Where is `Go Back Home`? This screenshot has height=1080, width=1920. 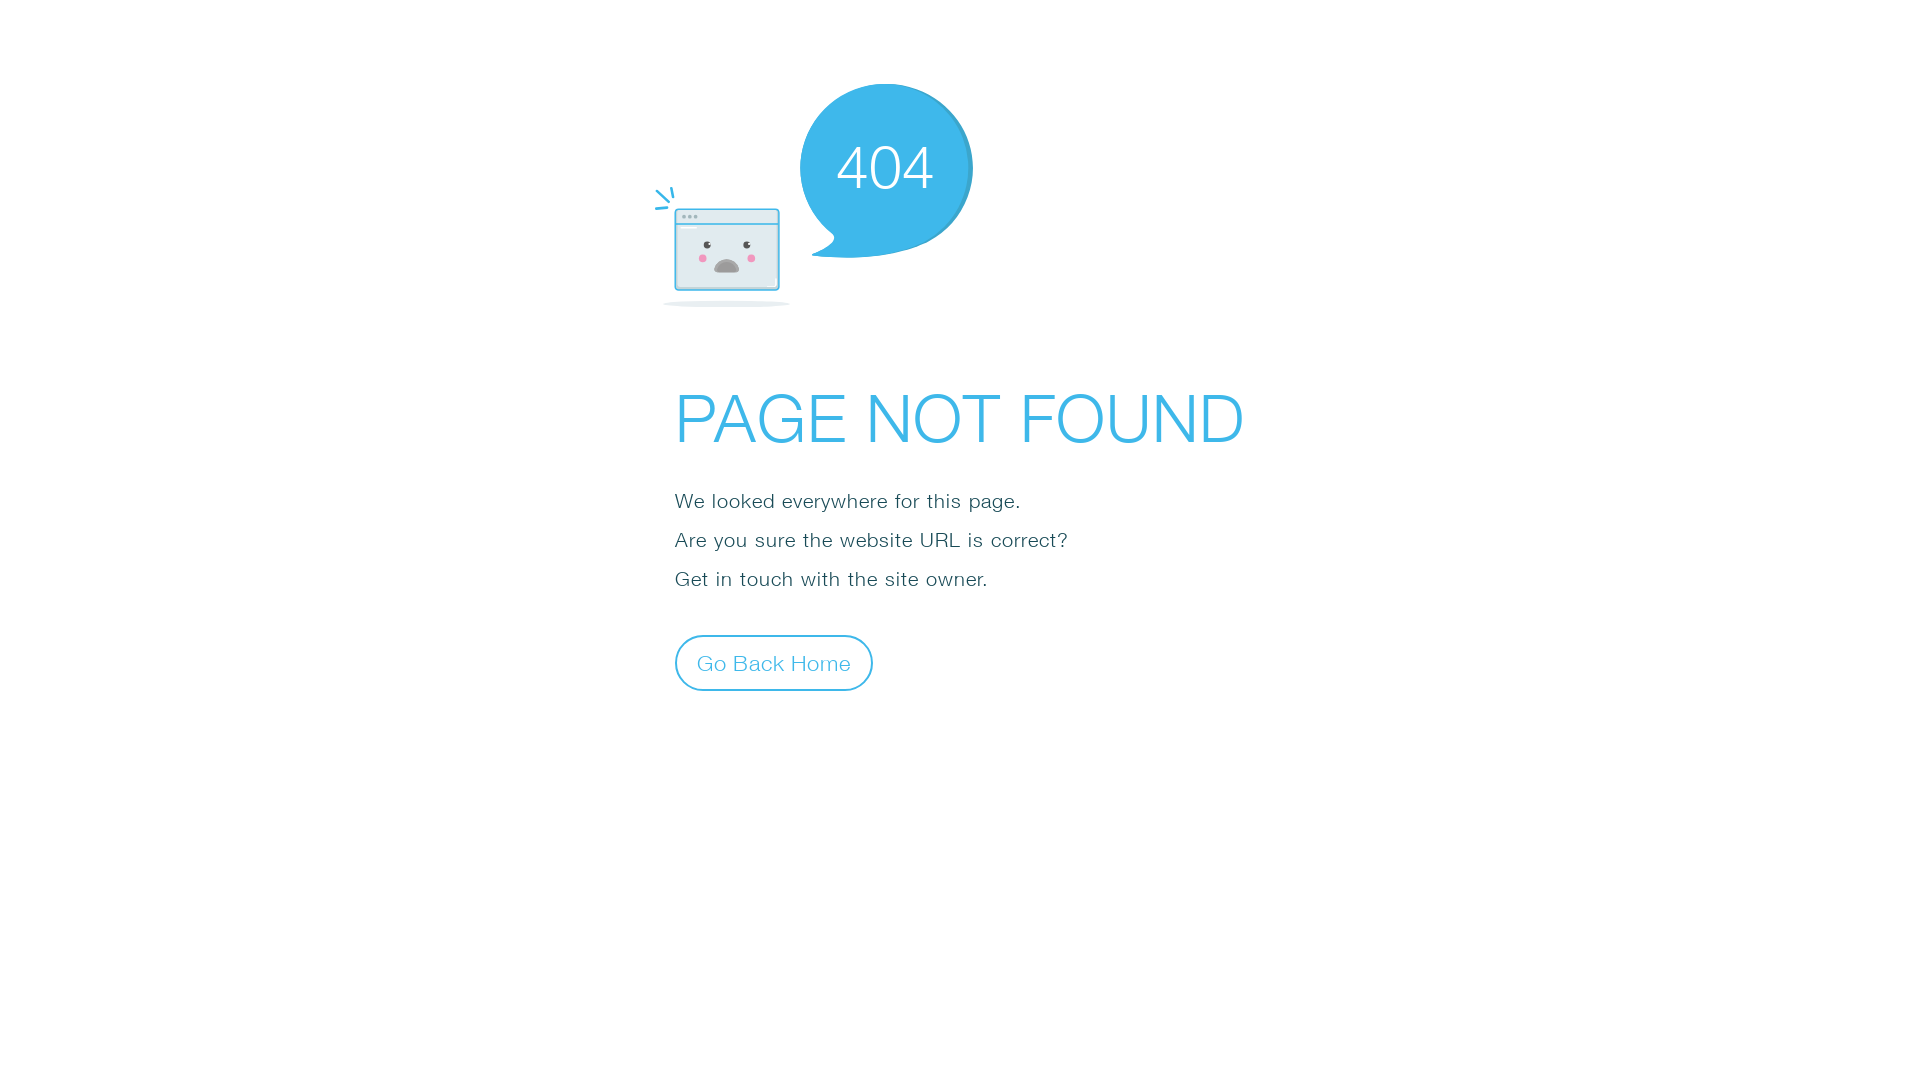
Go Back Home is located at coordinates (774, 662).